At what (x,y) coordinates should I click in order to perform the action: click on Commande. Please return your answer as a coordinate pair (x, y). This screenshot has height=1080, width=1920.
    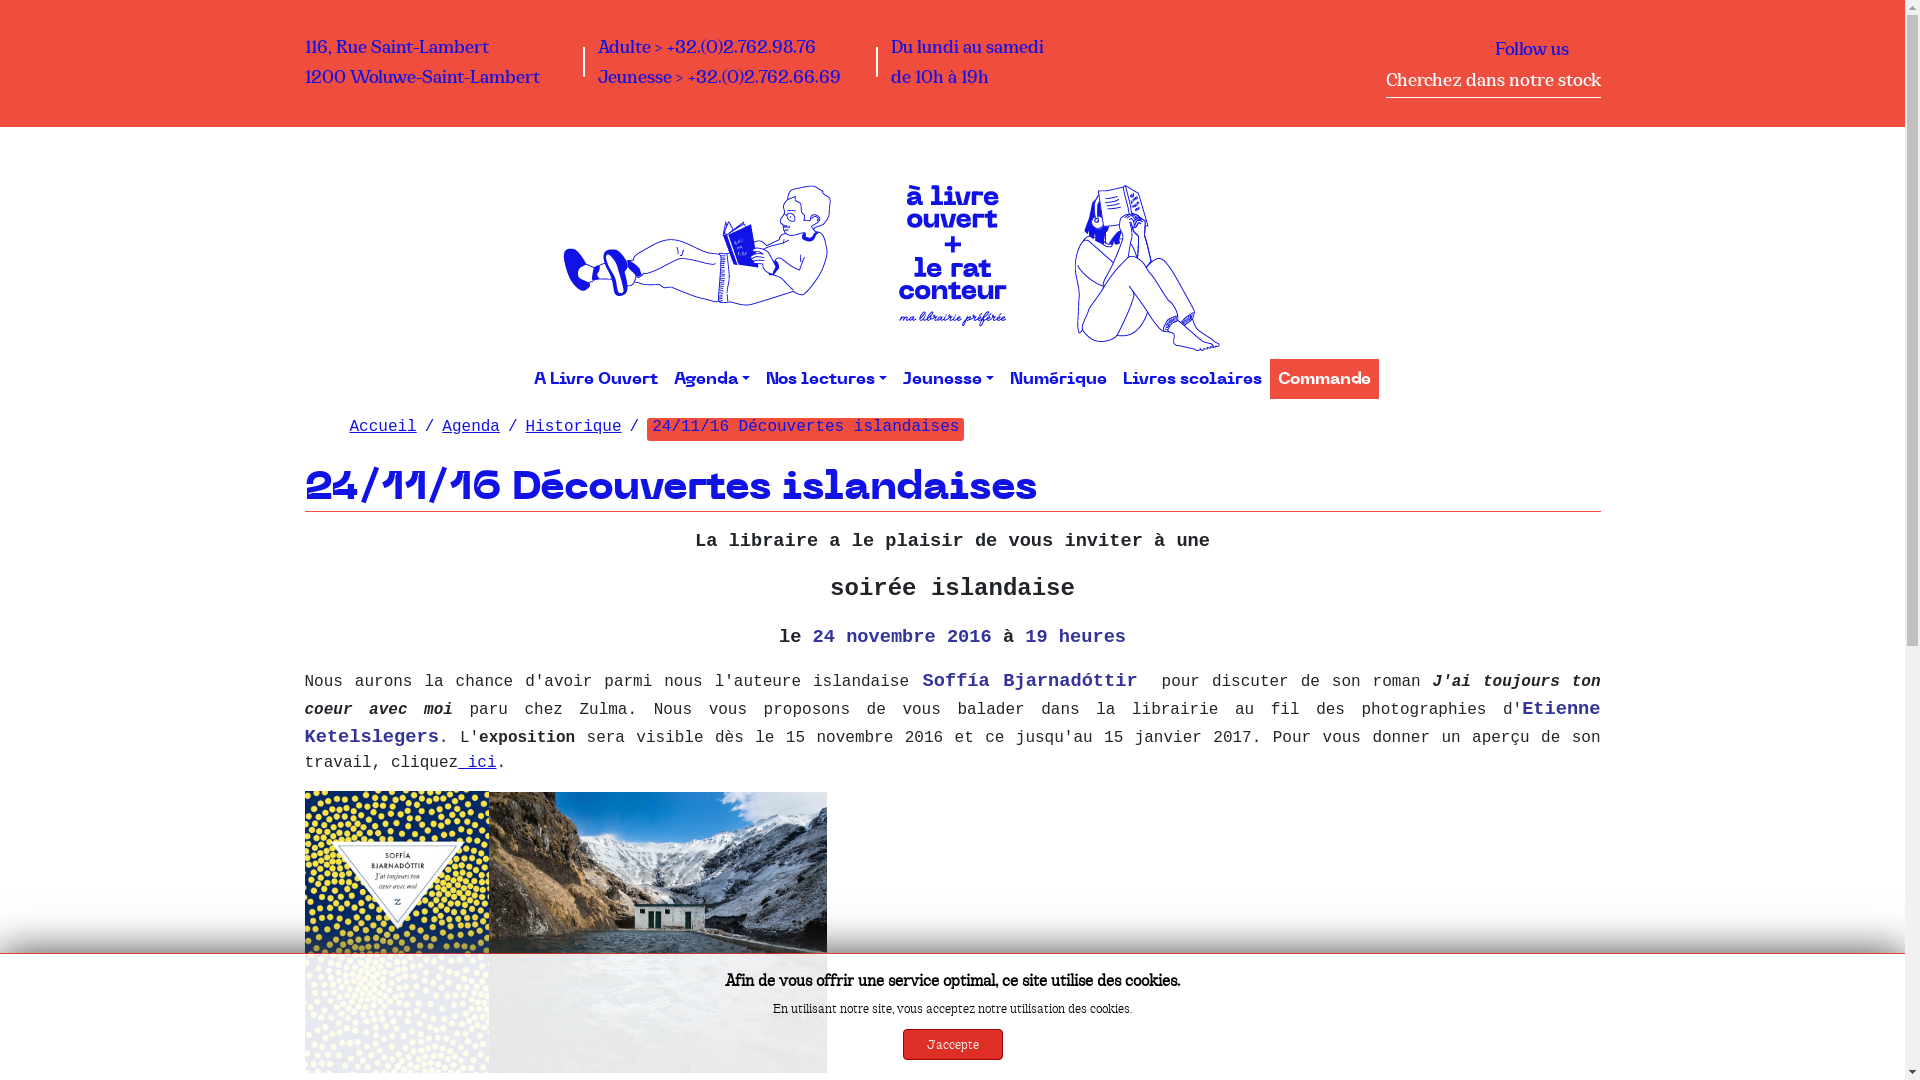
    Looking at the image, I should click on (1324, 379).